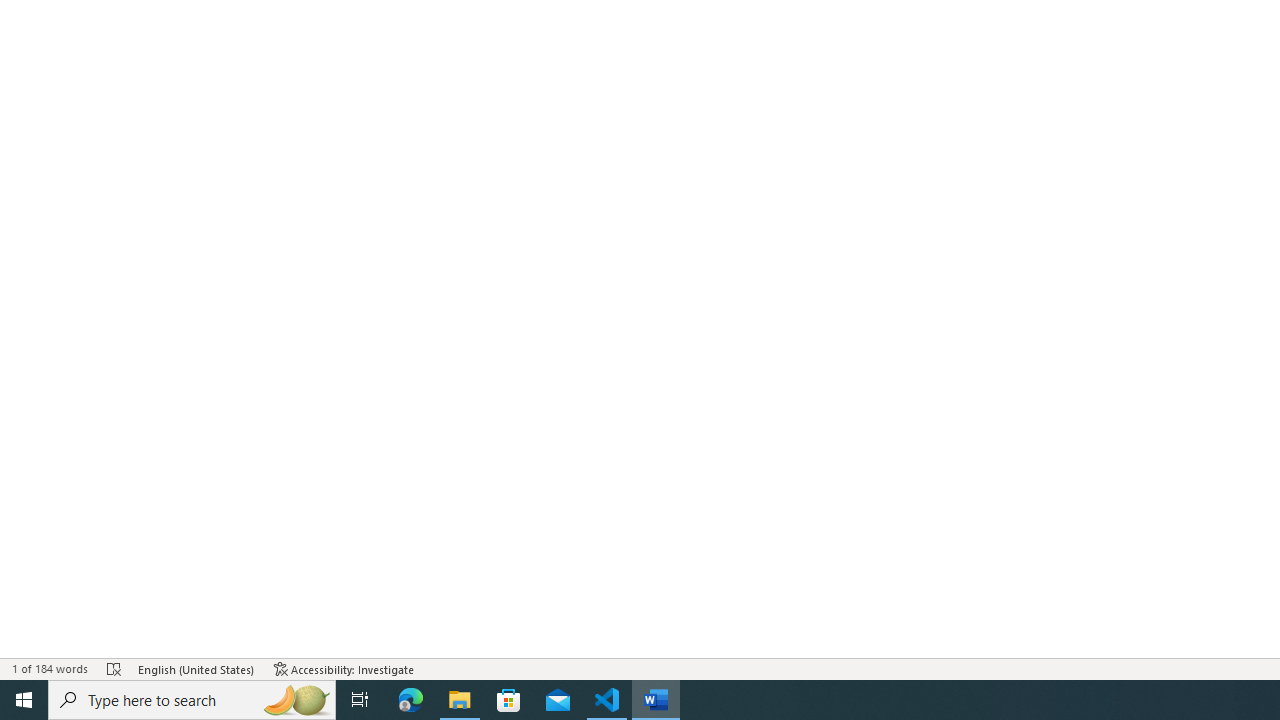 Image resolution: width=1280 pixels, height=720 pixels. Describe the element at coordinates (196, 668) in the screenshot. I see `Language English (United States)` at that location.